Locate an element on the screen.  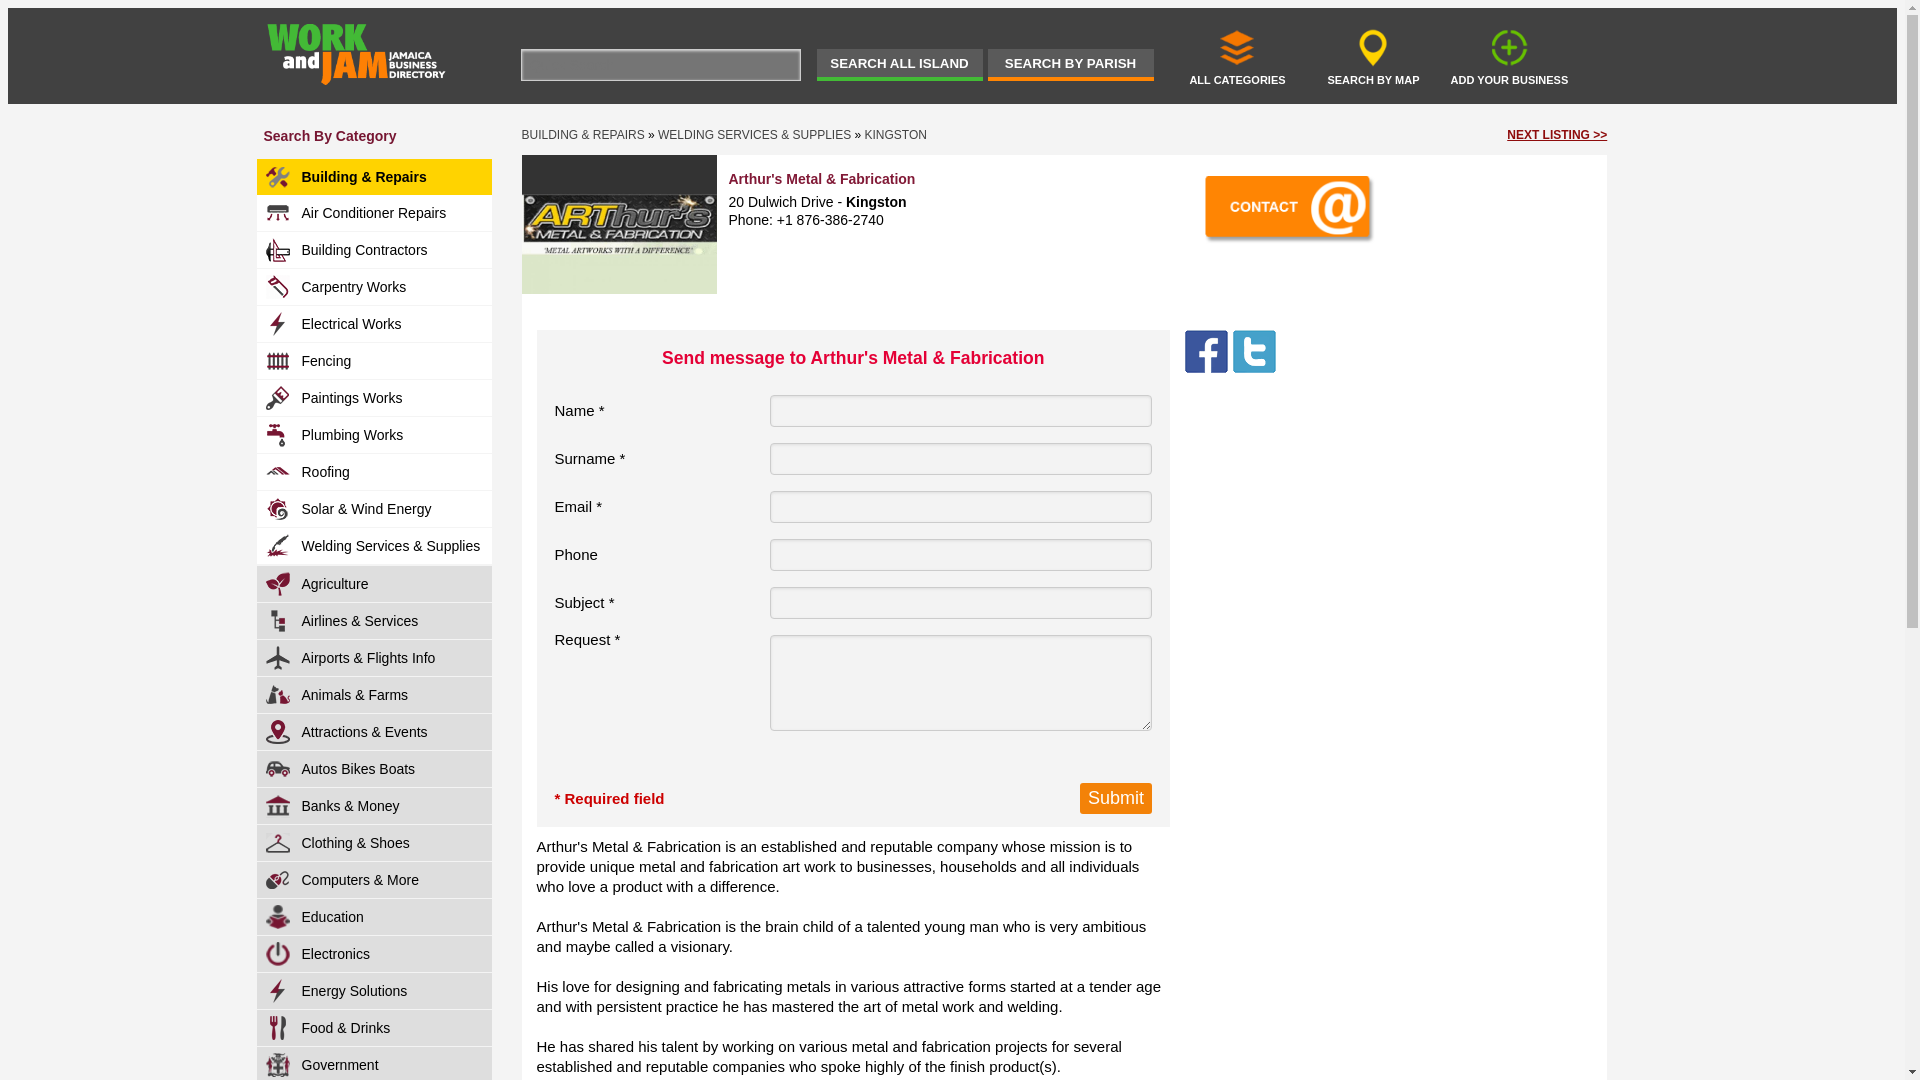
Submit is located at coordinates (1116, 798).